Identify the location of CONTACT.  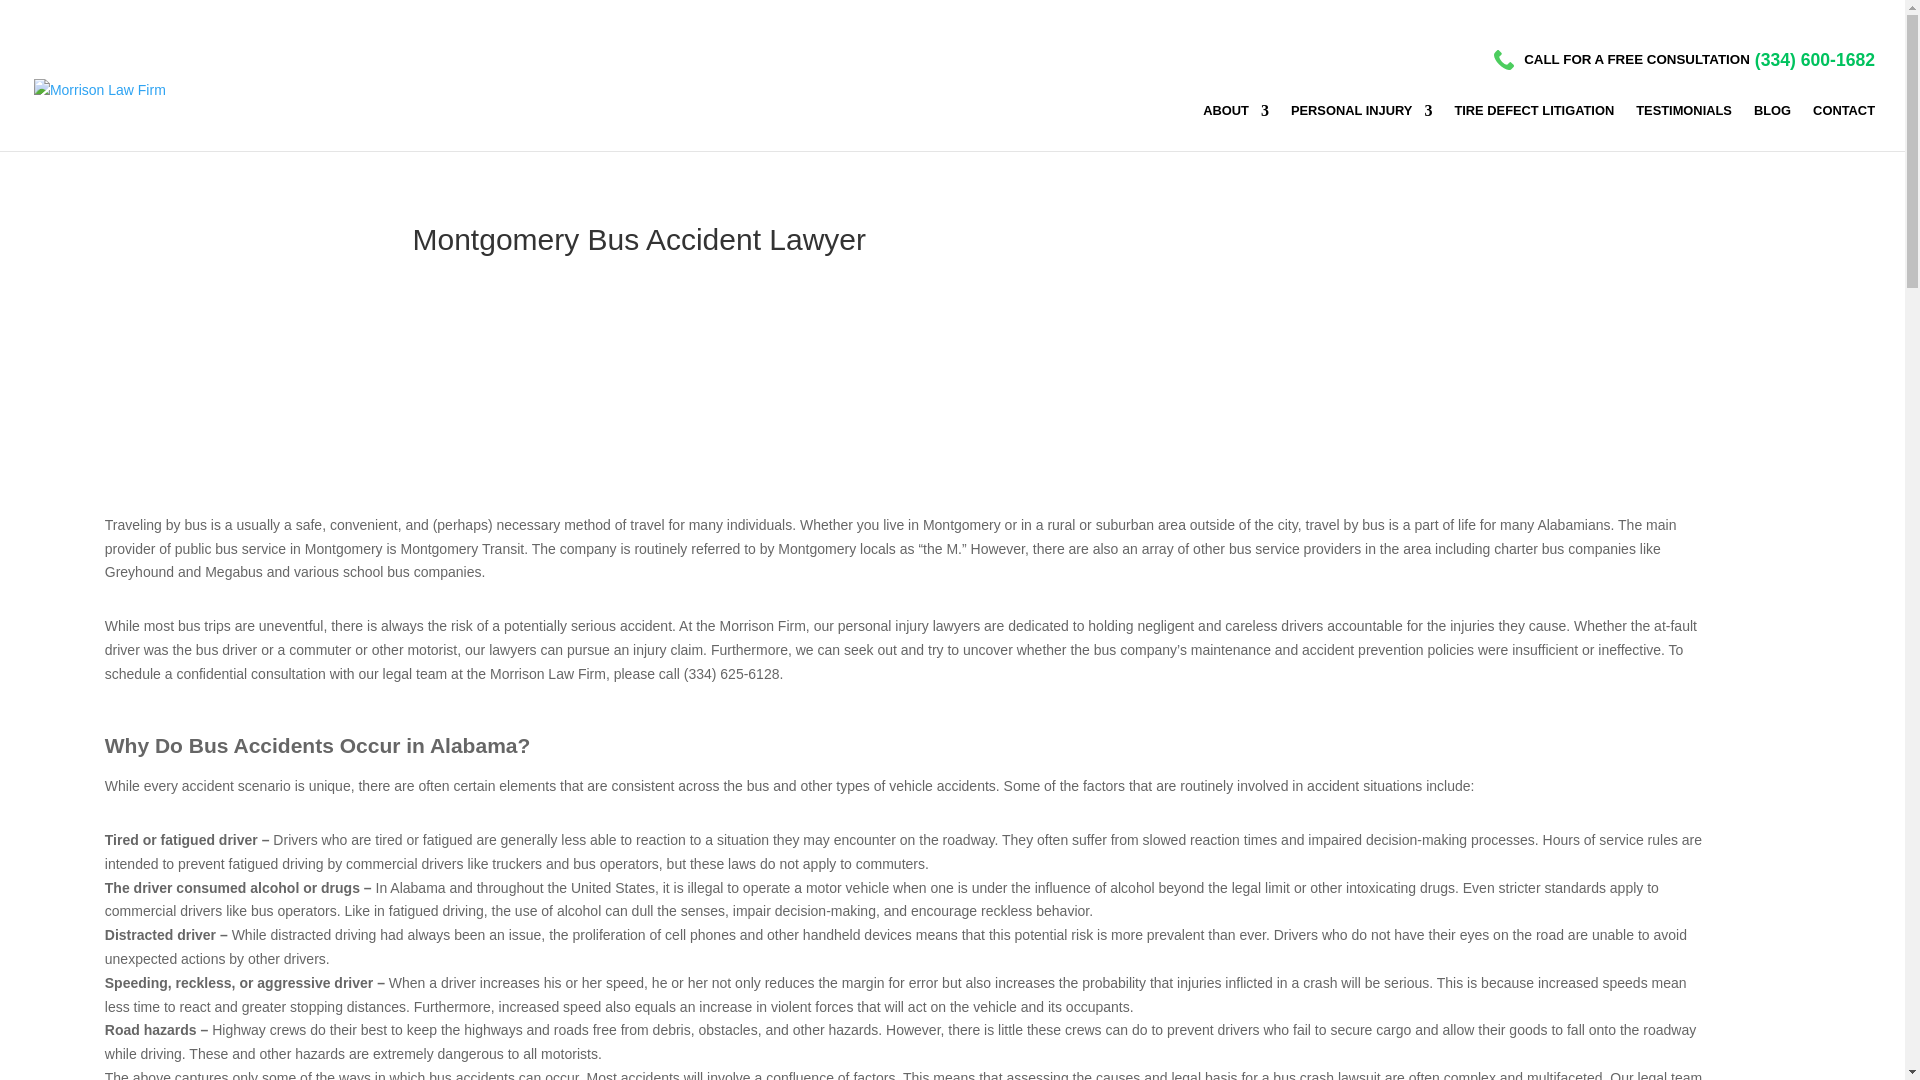
(1844, 122).